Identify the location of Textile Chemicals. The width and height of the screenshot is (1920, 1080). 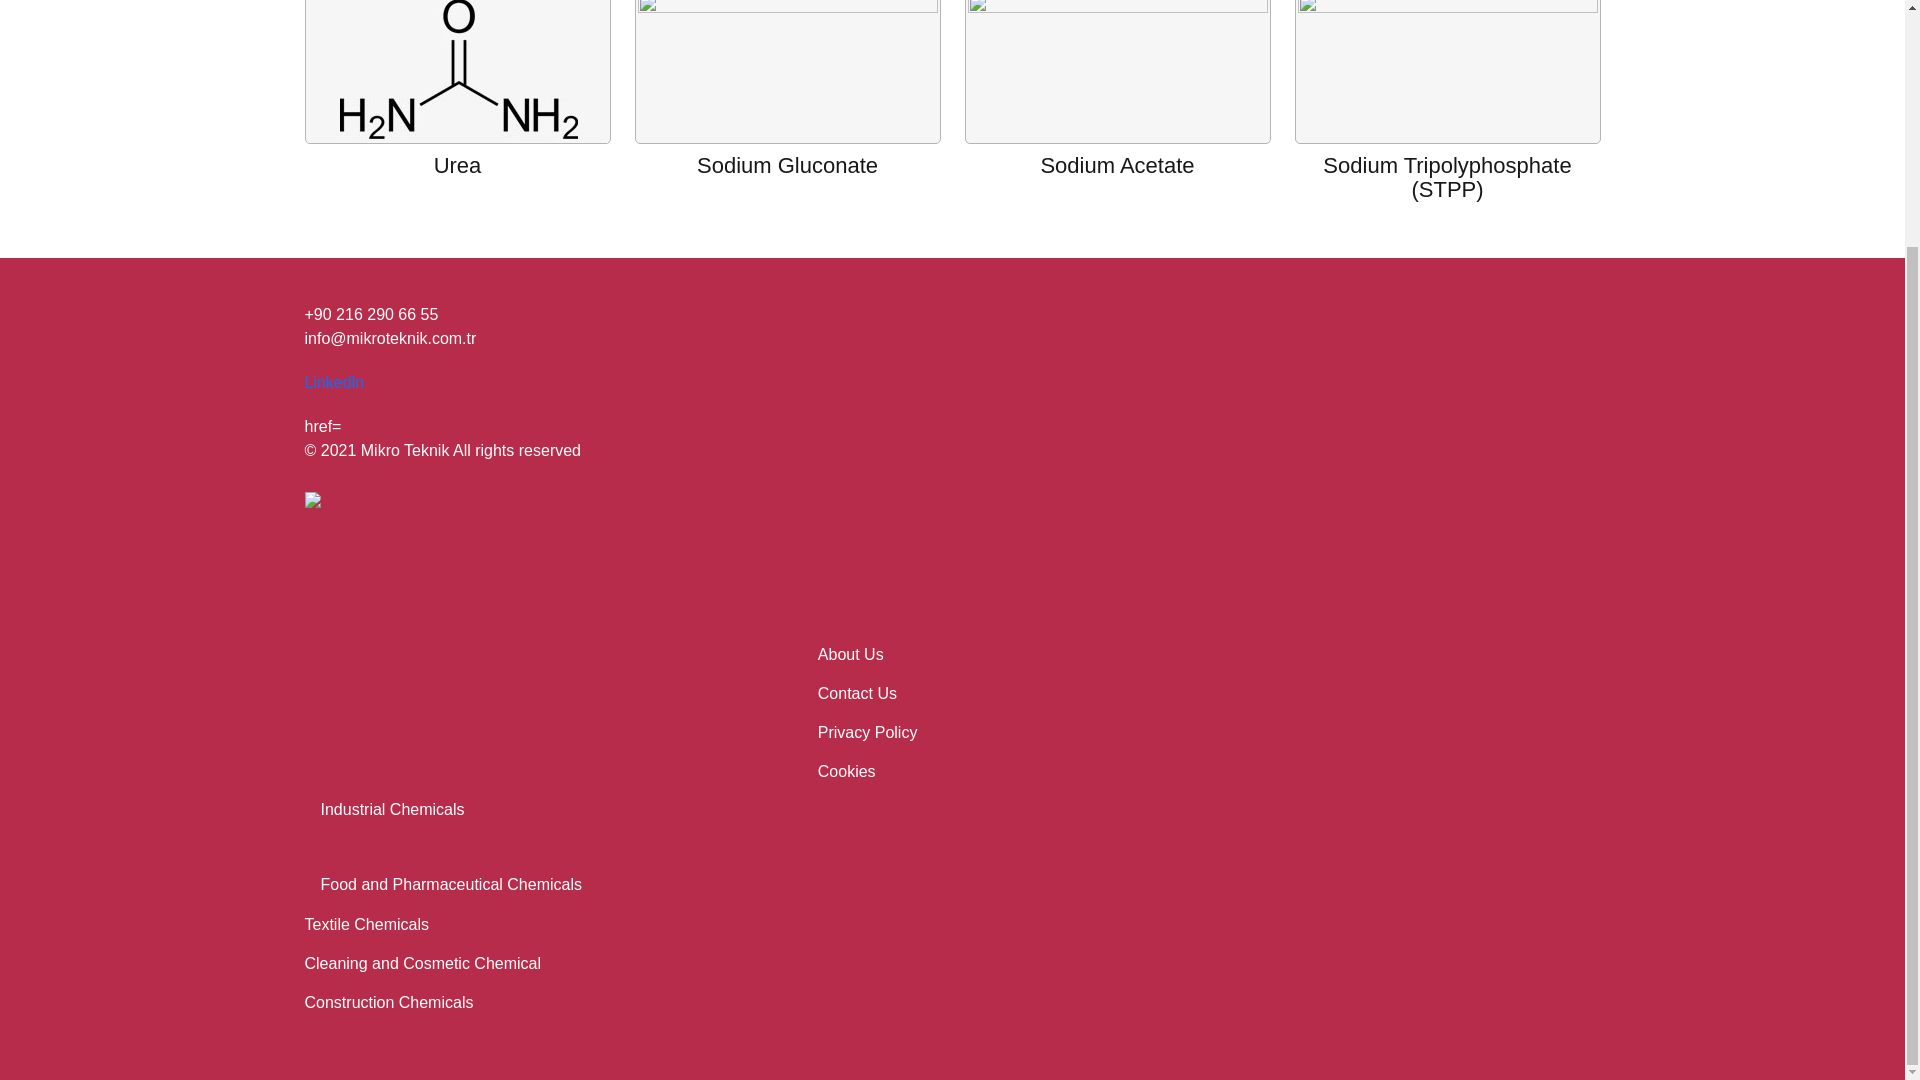
(422, 963).